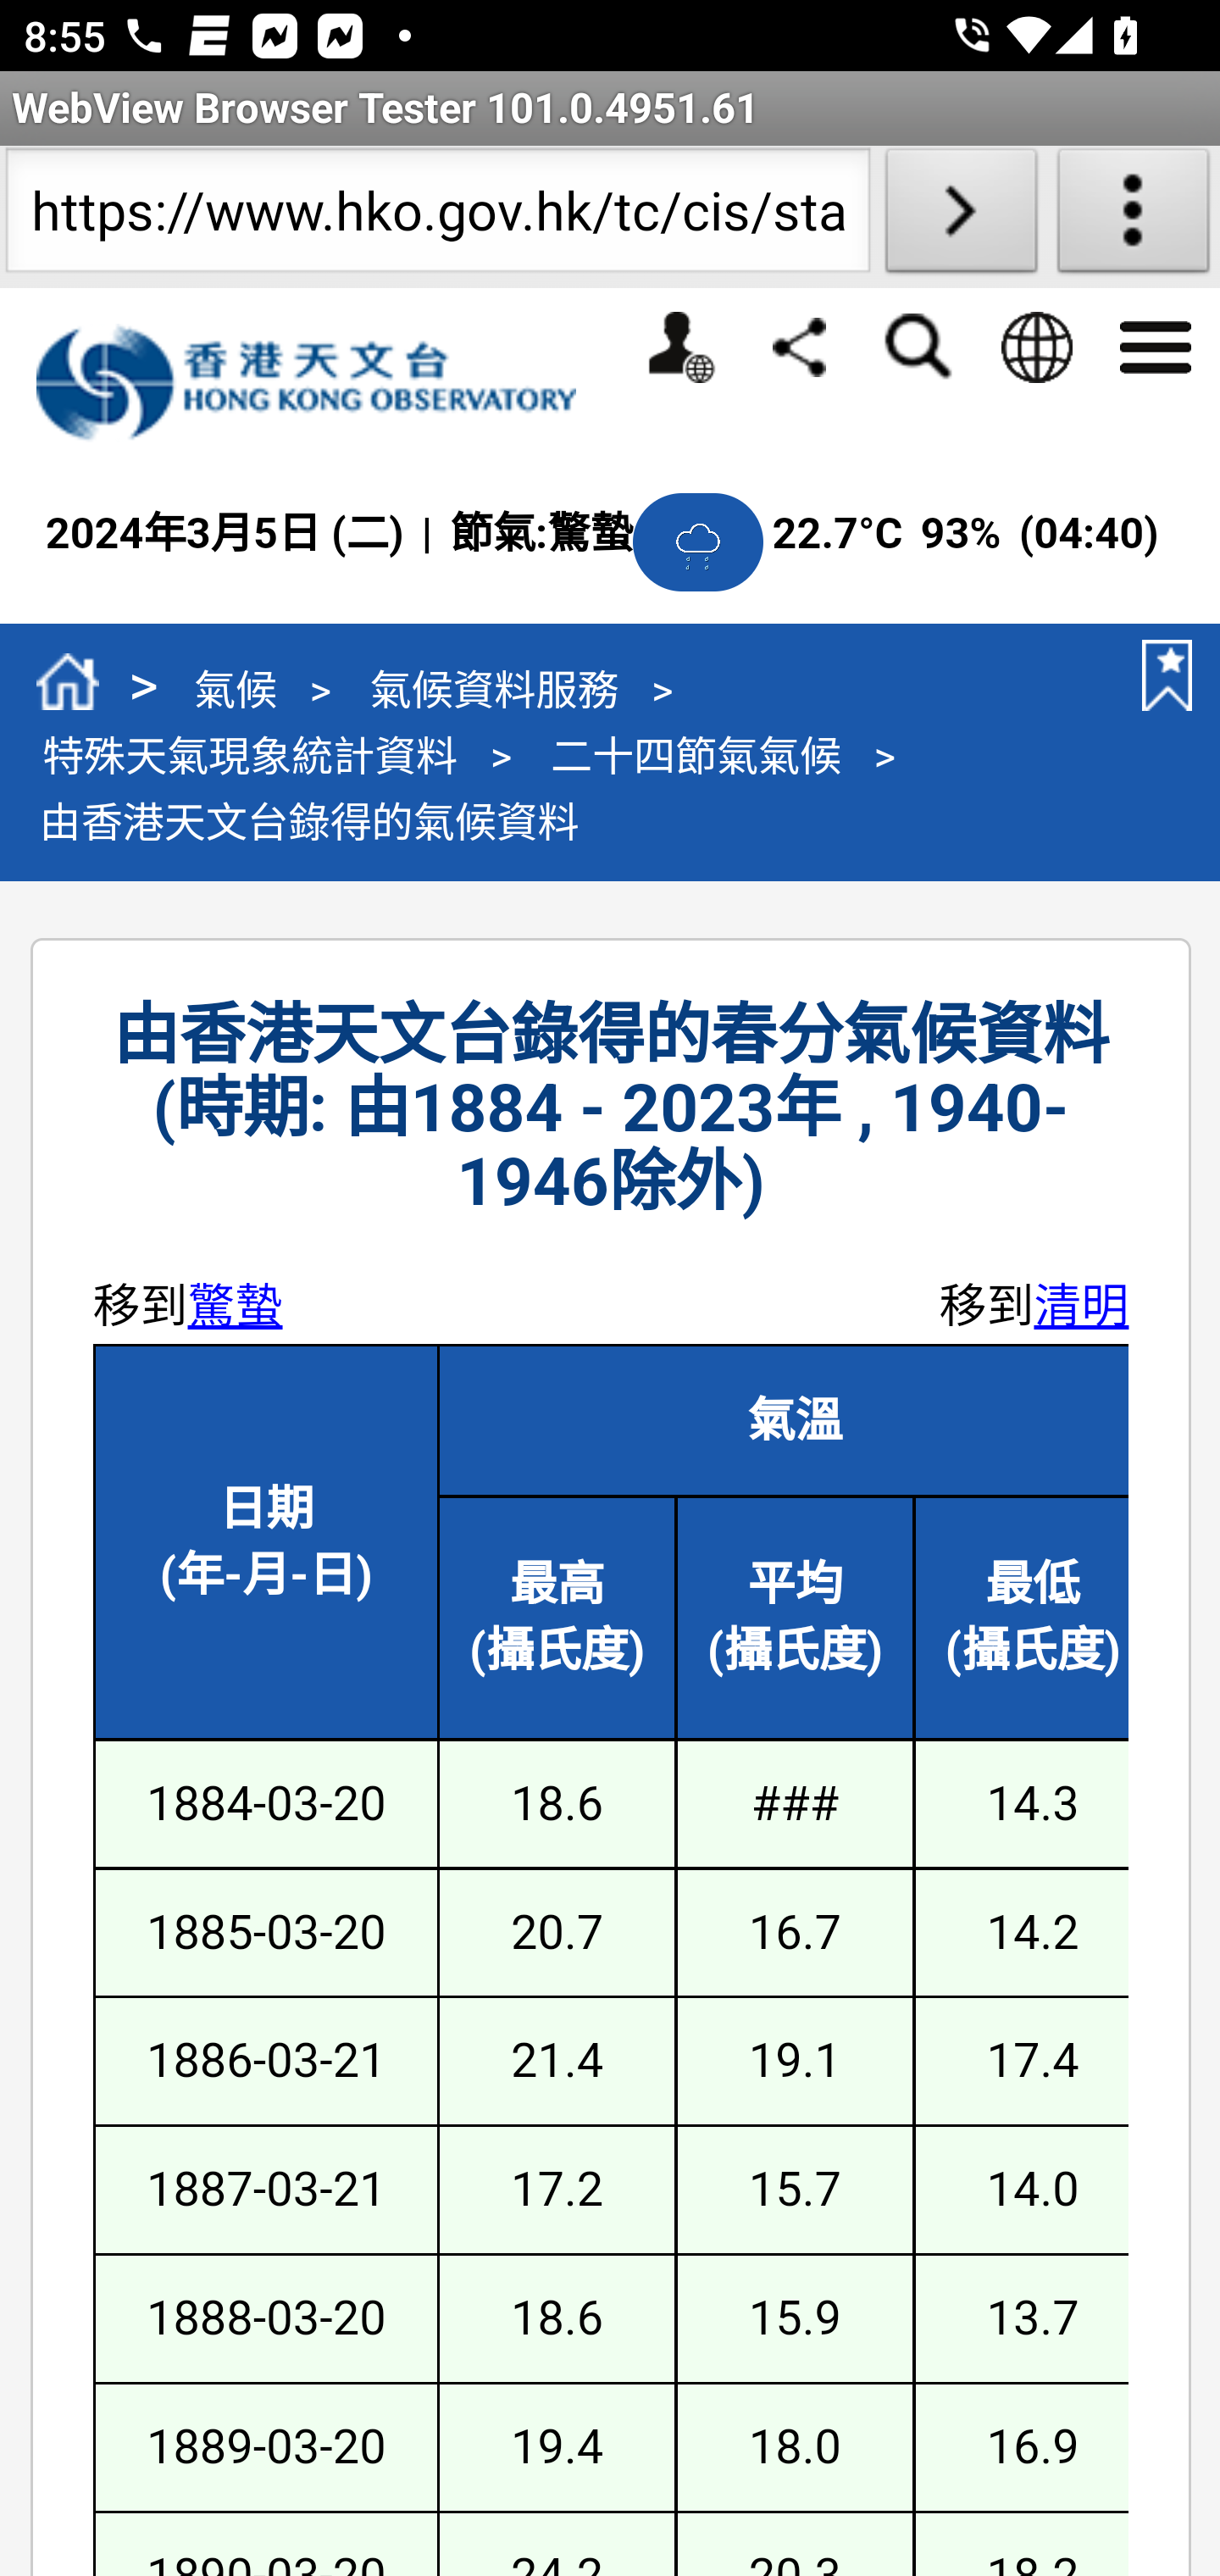 Image resolution: width=1220 pixels, height=2576 pixels. What do you see at coordinates (249, 753) in the screenshot?
I see `特殊天氣現象統計資料` at bounding box center [249, 753].